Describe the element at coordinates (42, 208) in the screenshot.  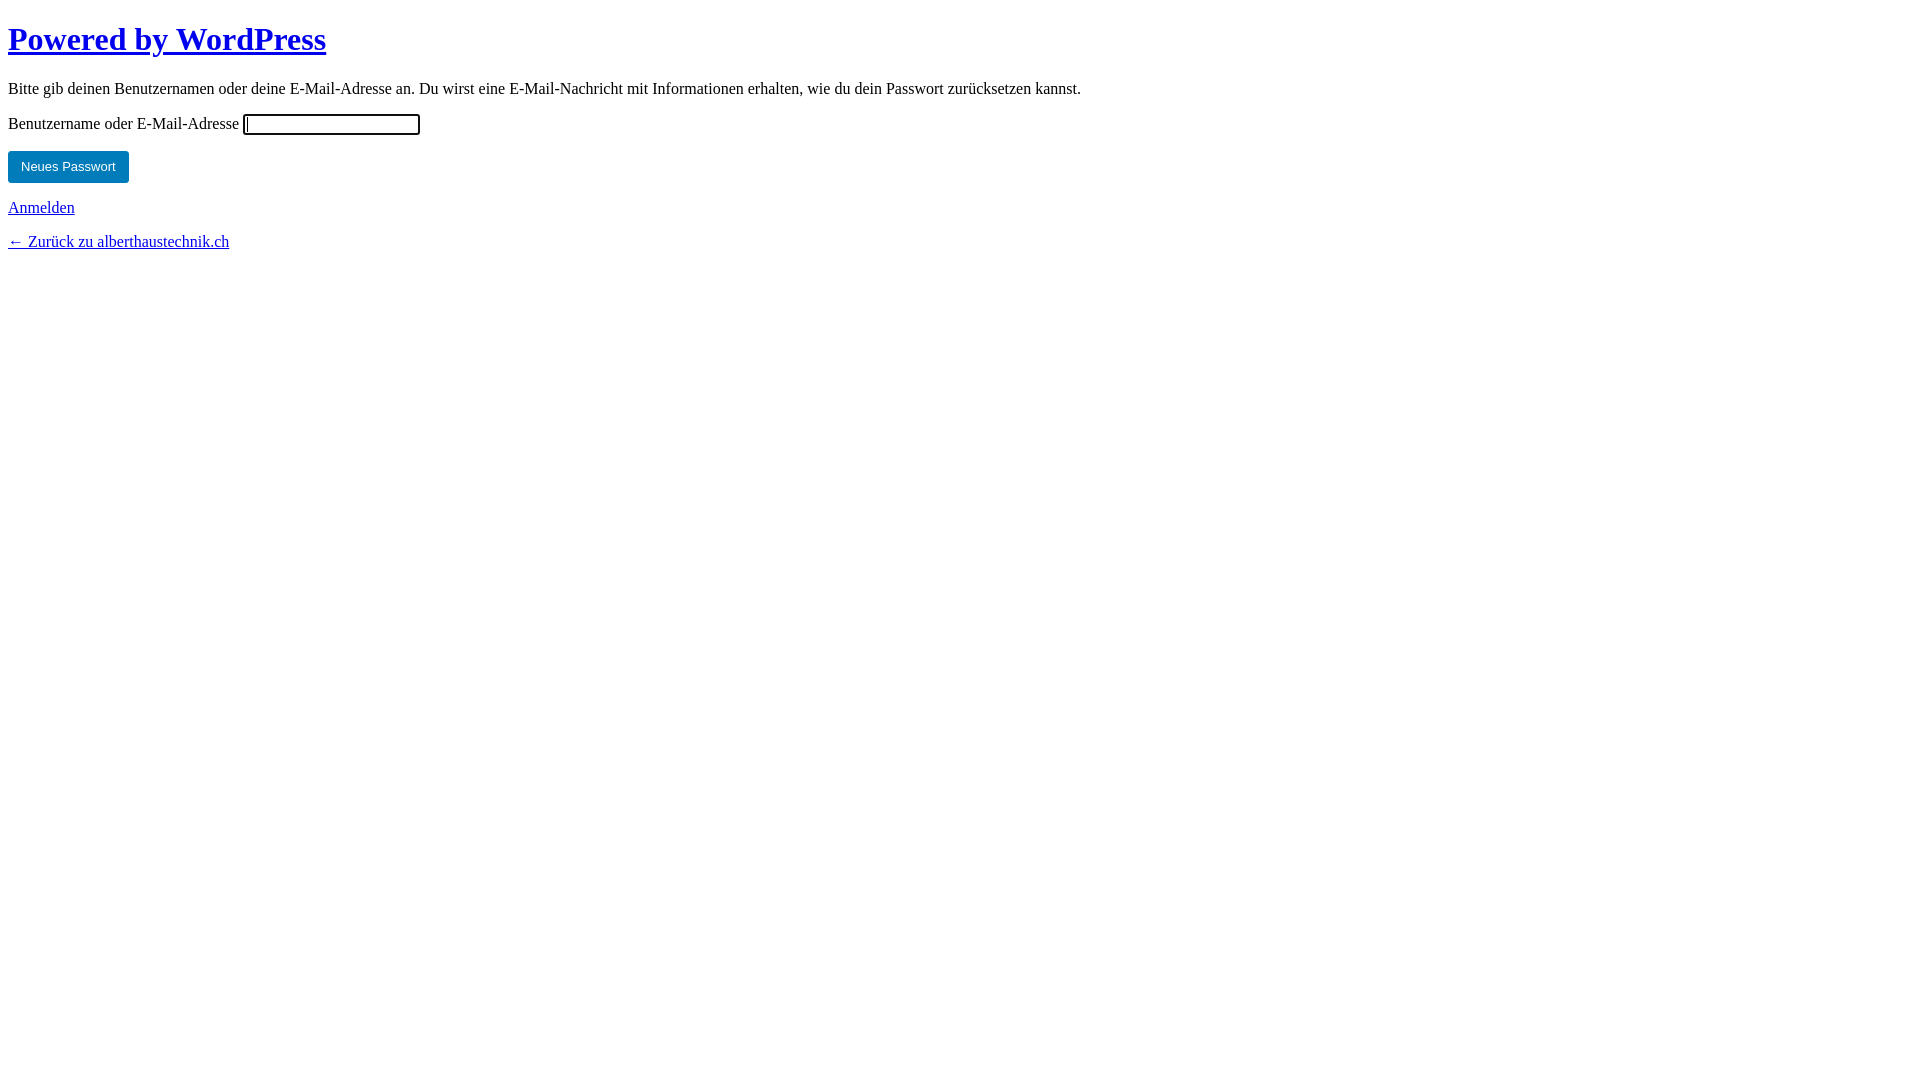
I see `Anmelden` at that location.